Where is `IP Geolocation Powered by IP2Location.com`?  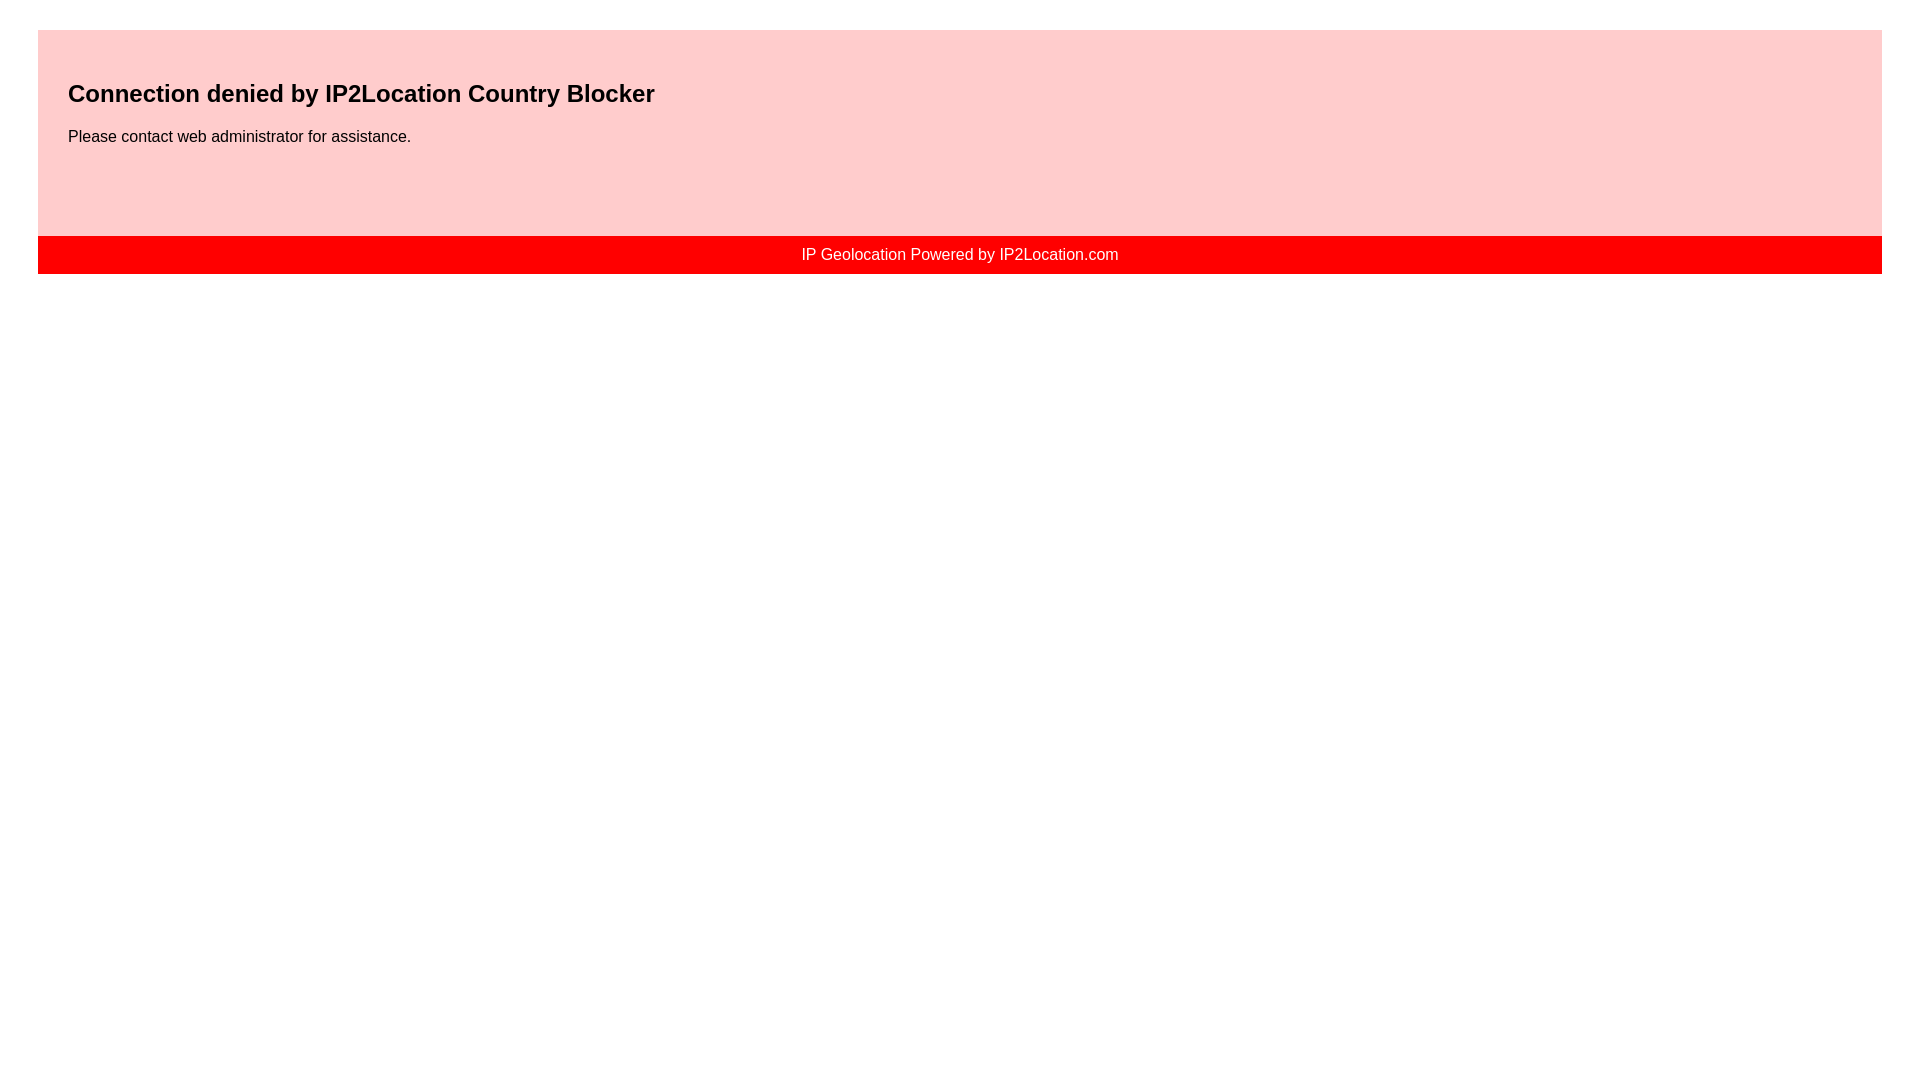 IP Geolocation Powered by IP2Location.com is located at coordinates (958, 254).